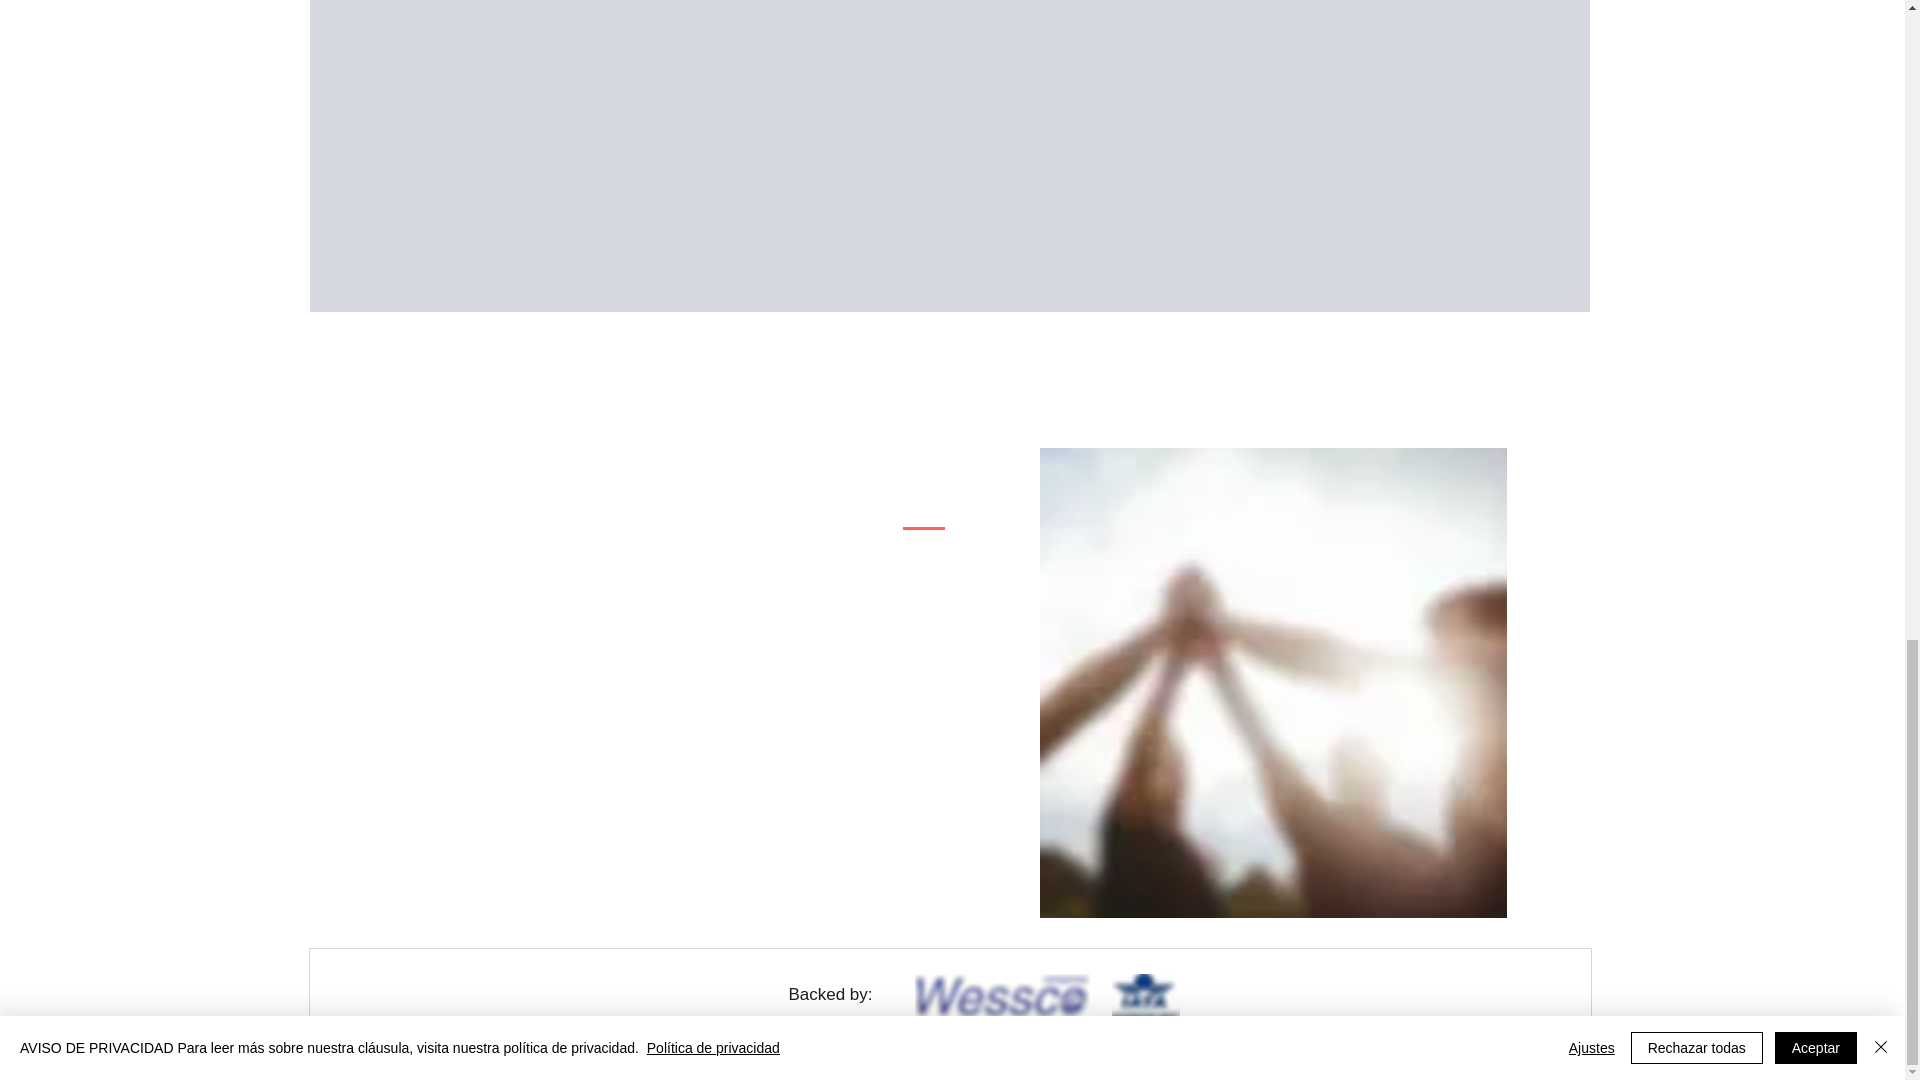 The height and width of the screenshot is (1080, 1920). What do you see at coordinates (1116, 1060) in the screenshot?
I see `www.adswhiplash.com` at bounding box center [1116, 1060].